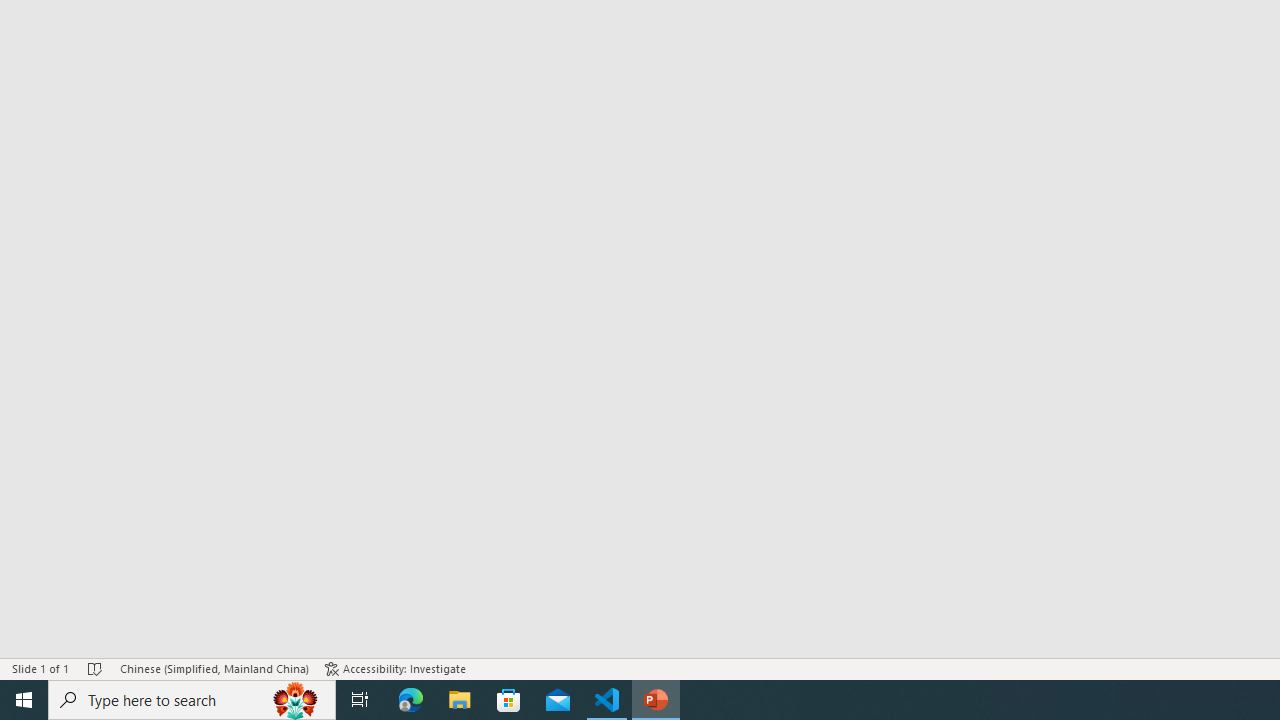  I want to click on Microsoft Edge, so click(411, 700).